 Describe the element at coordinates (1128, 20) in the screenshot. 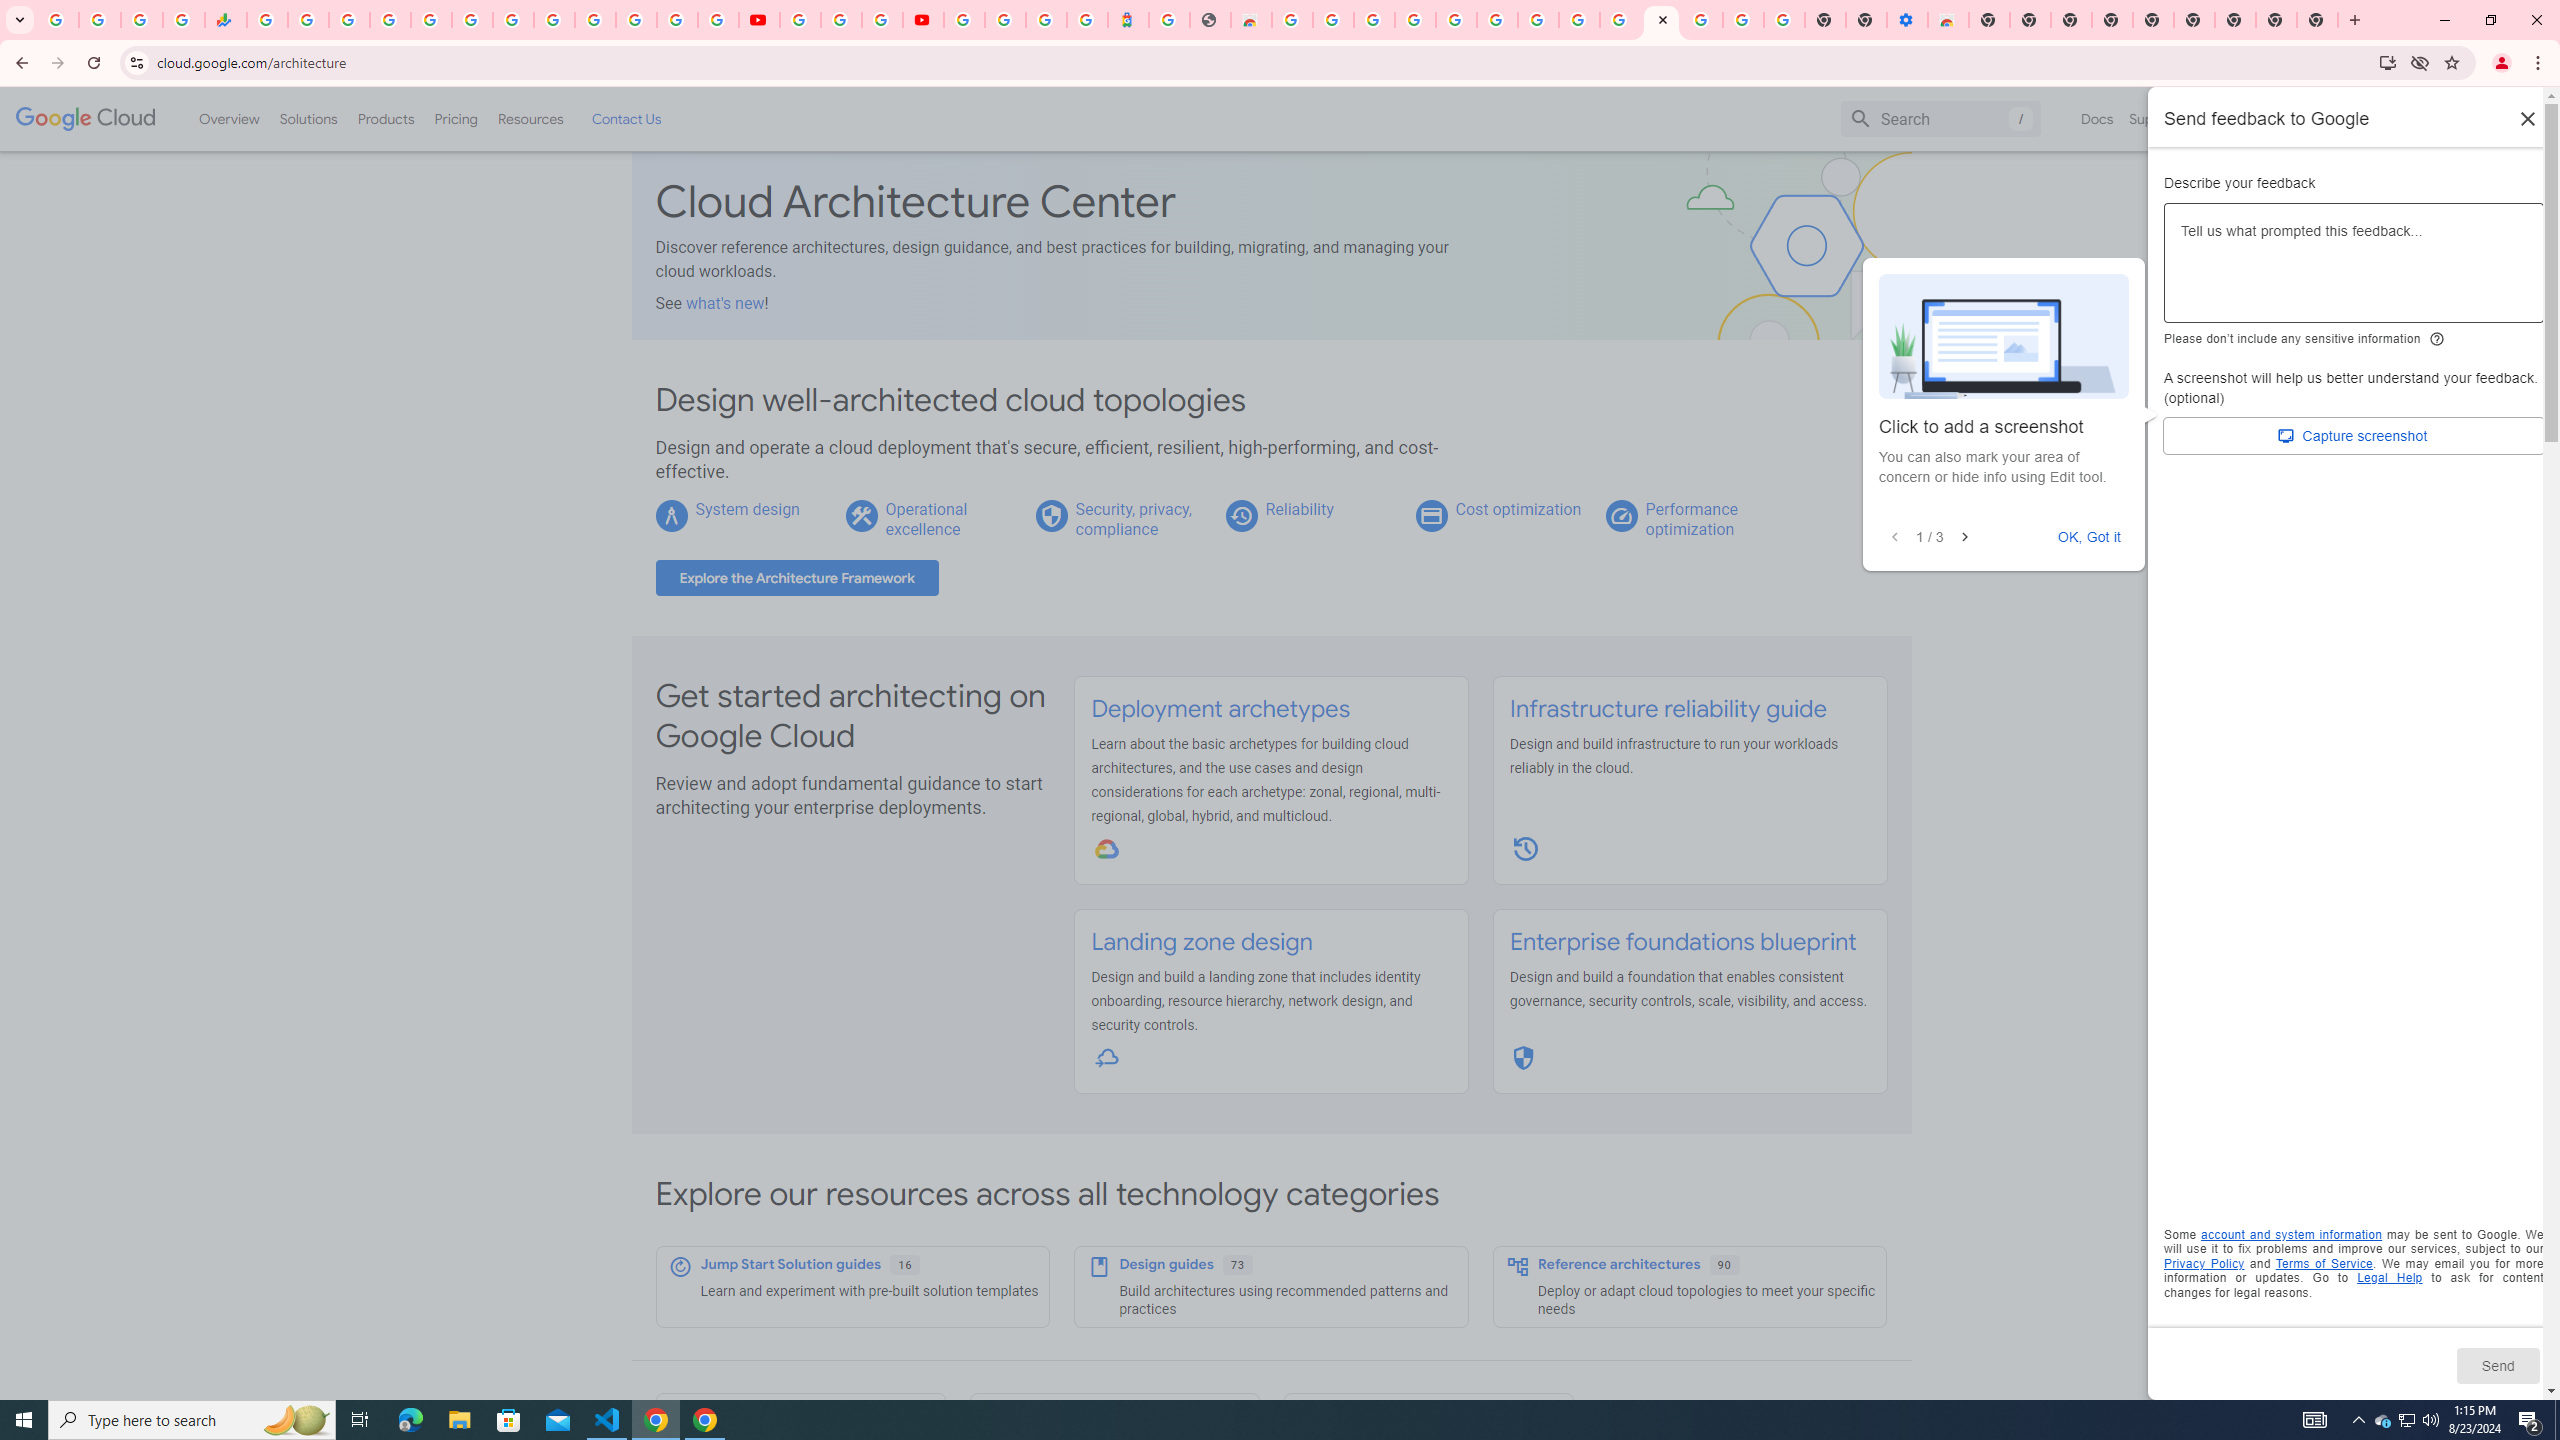

I see `Atour Hotel - Google hotels` at that location.